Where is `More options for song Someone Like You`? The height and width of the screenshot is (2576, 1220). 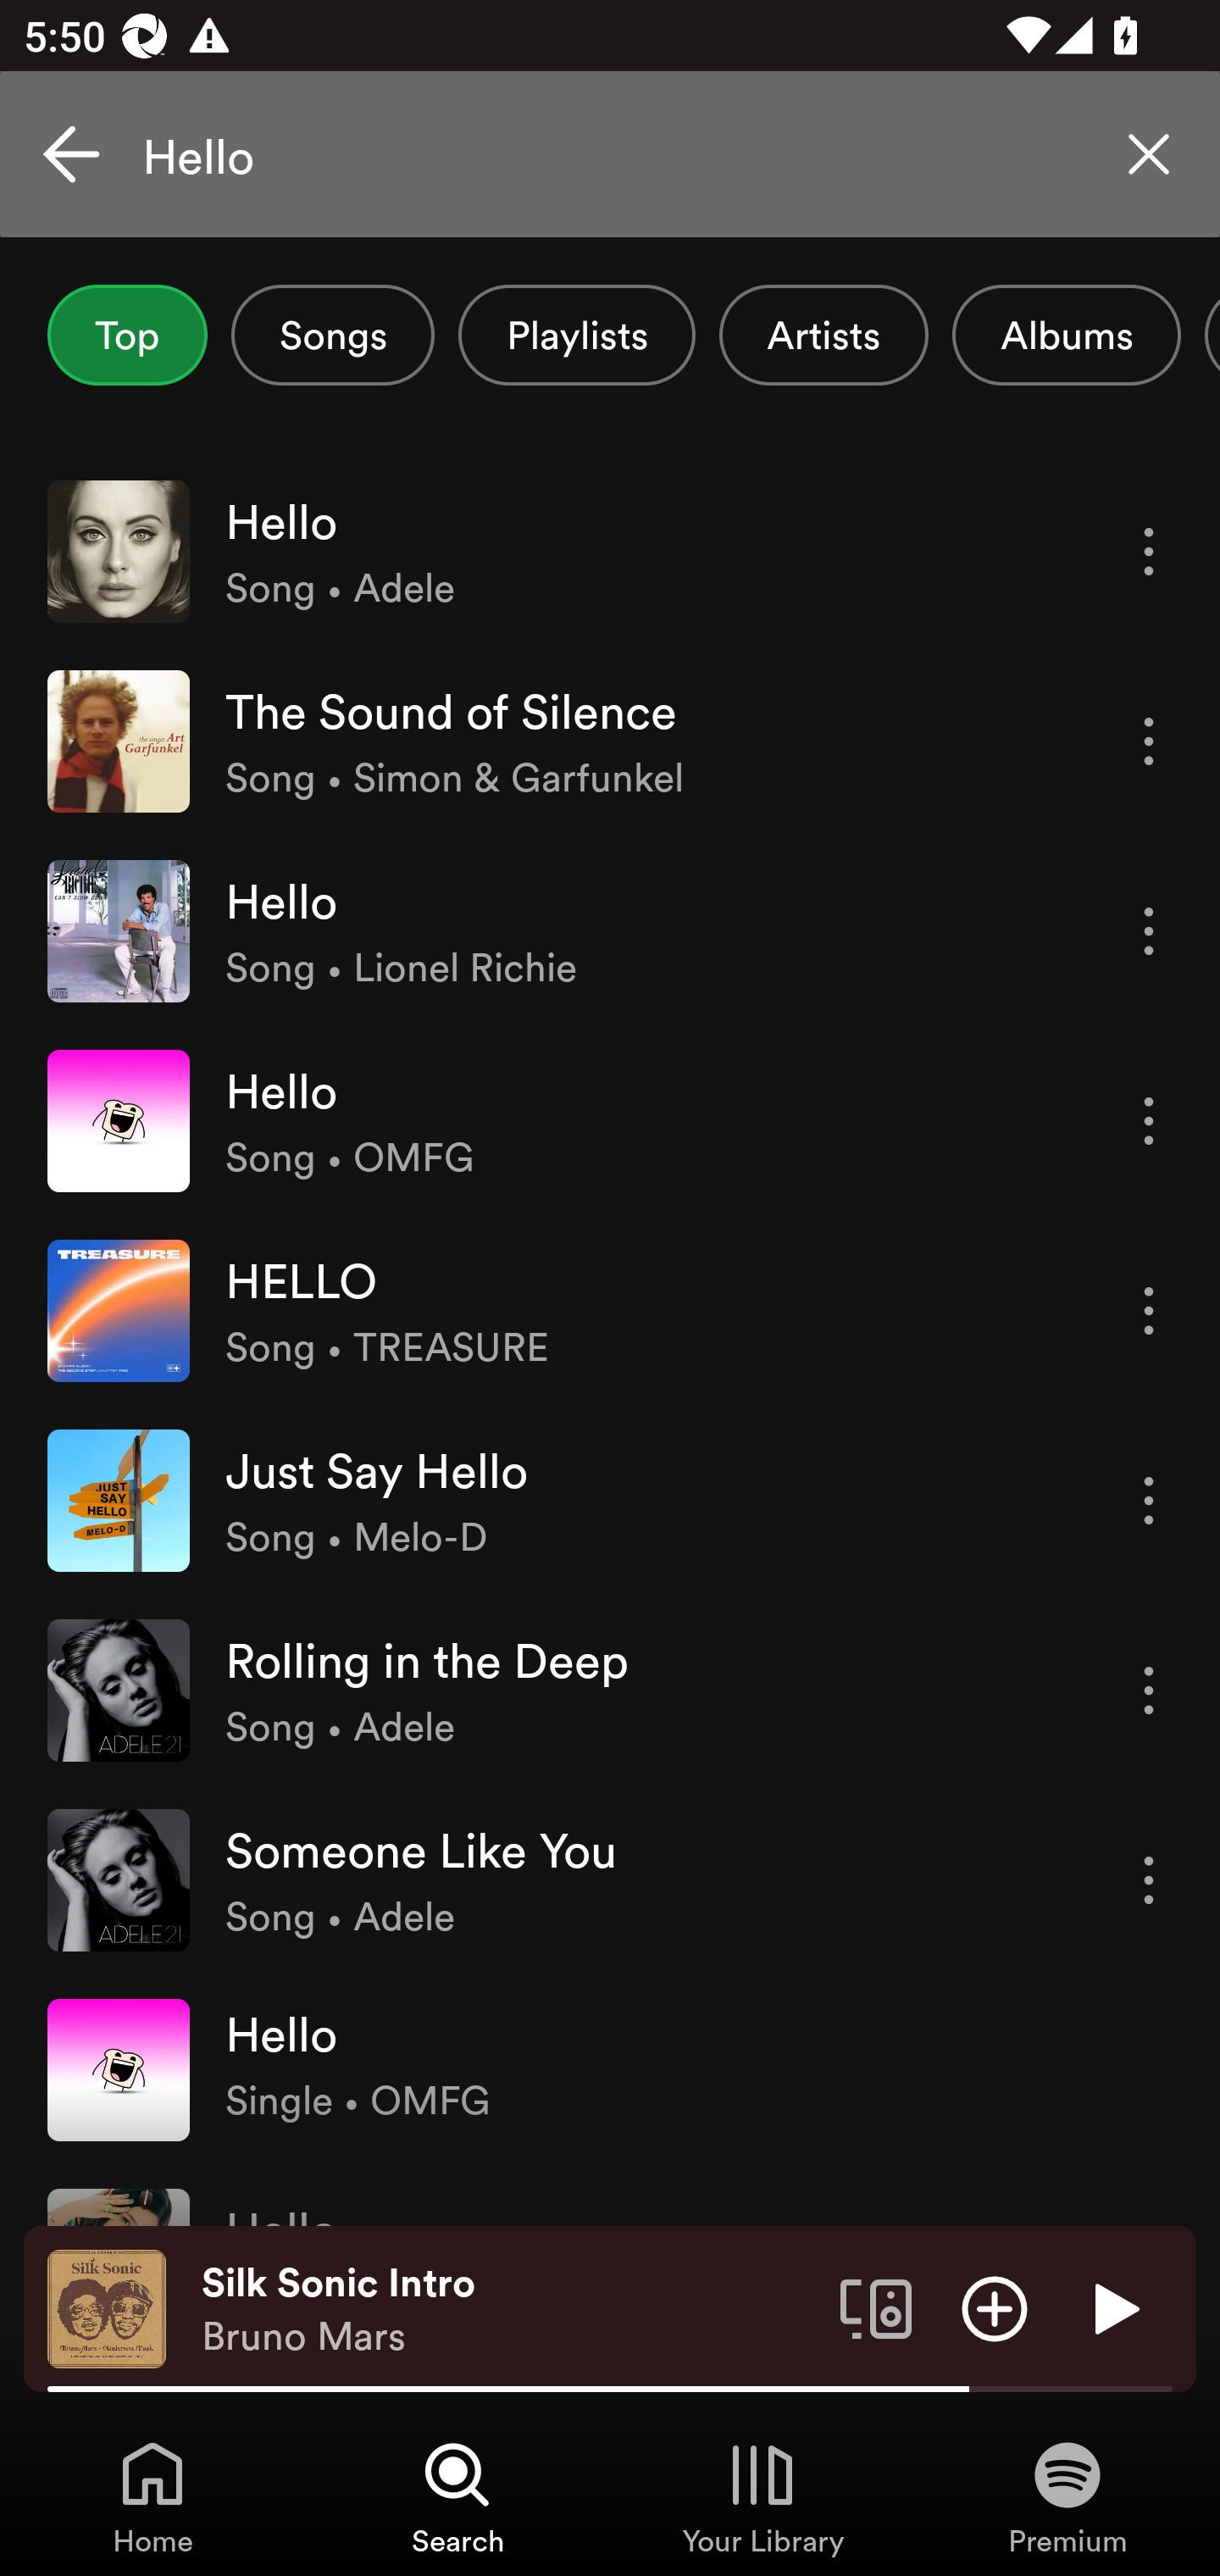
More options for song Someone Like You is located at coordinates (1149, 1880).